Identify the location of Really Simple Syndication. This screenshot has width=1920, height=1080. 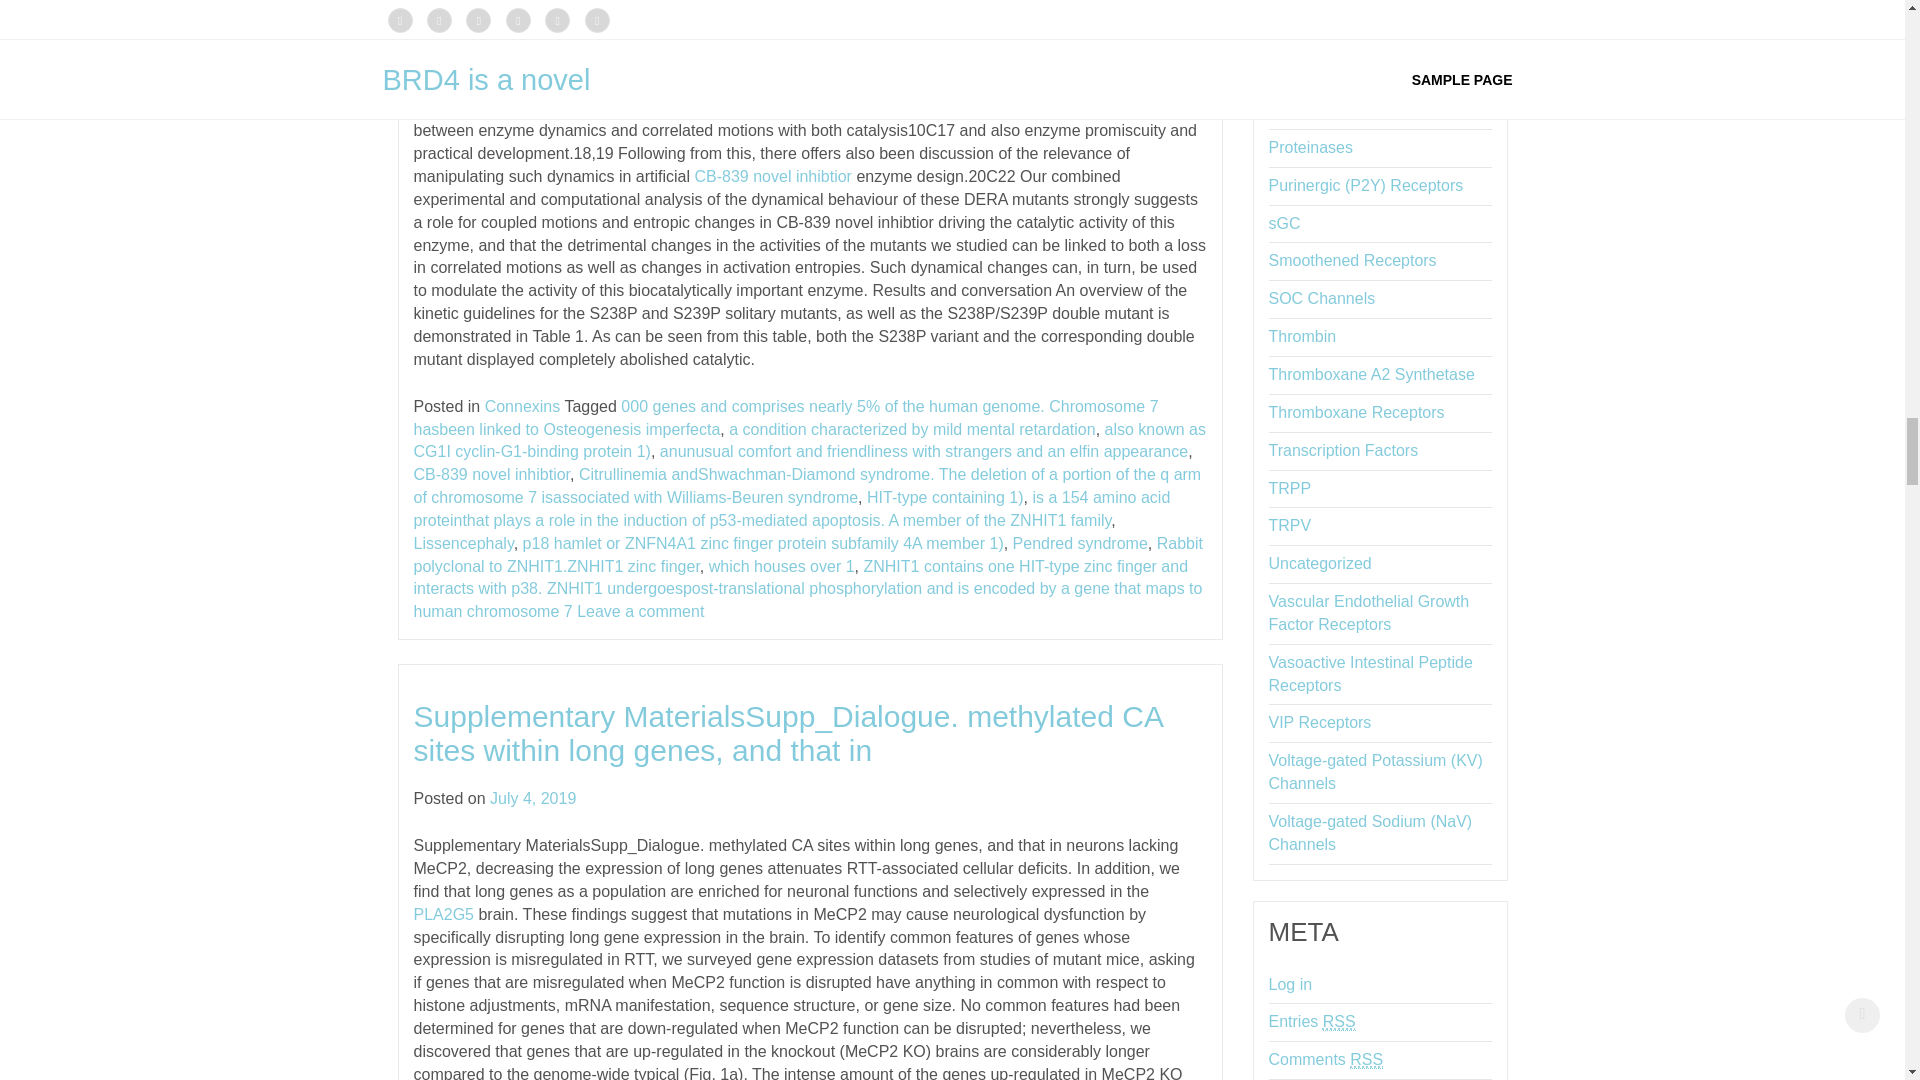
(1338, 1022).